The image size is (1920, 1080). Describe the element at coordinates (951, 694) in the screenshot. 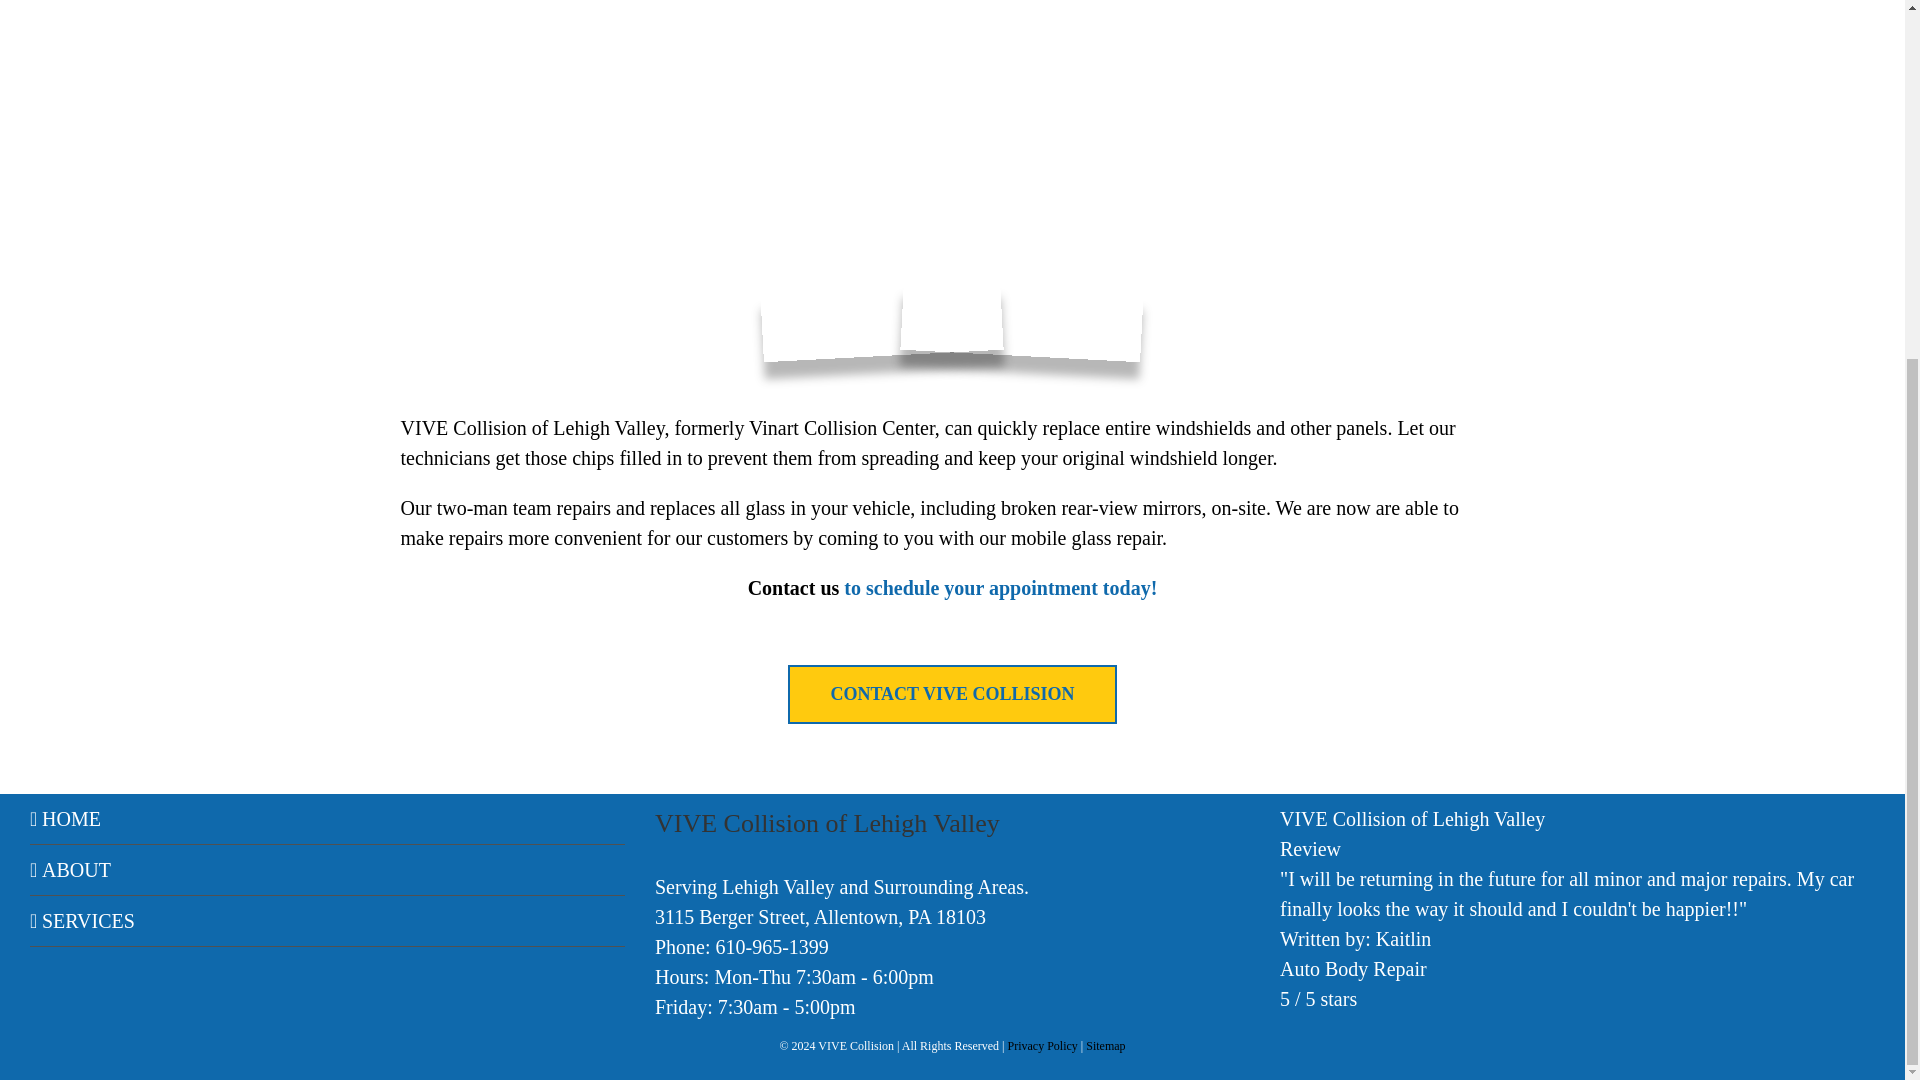

I see `Auto Glass Replacement by VIVE Collision` at that location.